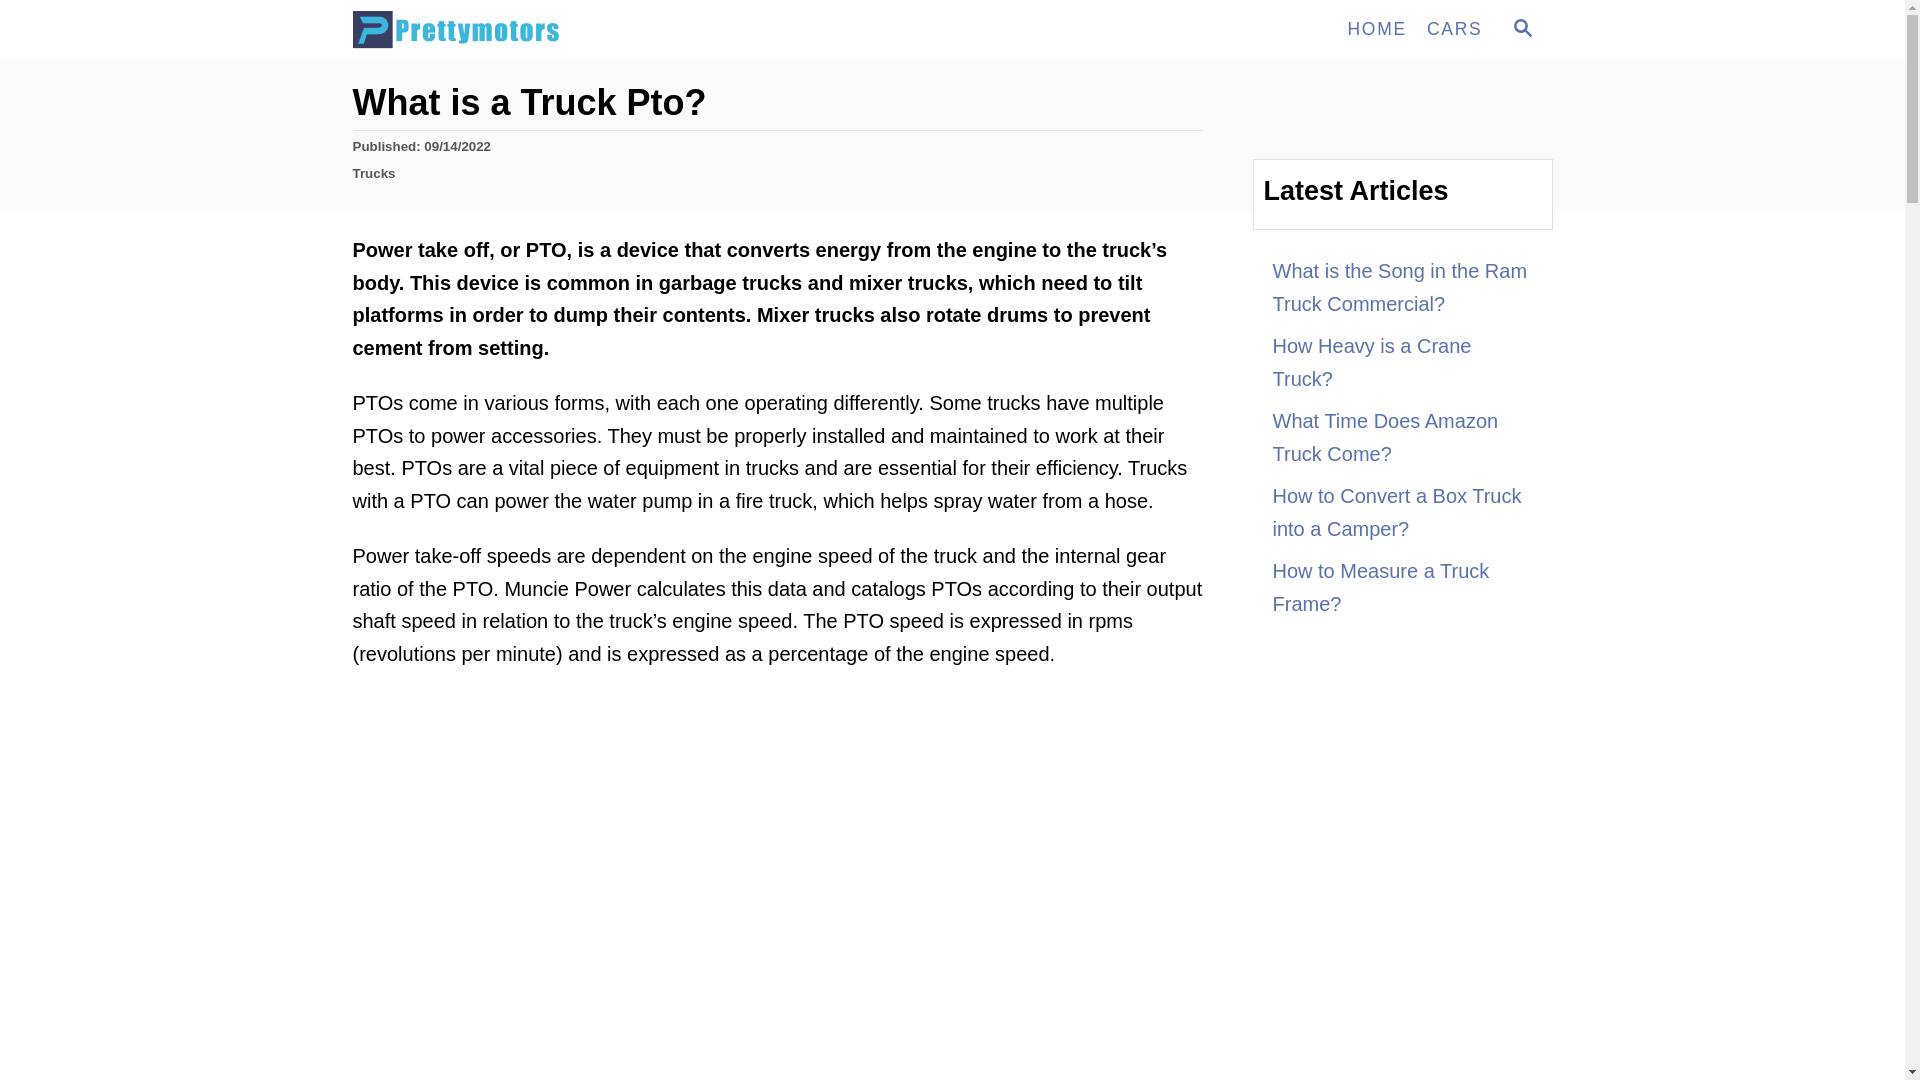 The image size is (1920, 1080). Describe the element at coordinates (1402, 362) in the screenshot. I see `CARS` at that location.